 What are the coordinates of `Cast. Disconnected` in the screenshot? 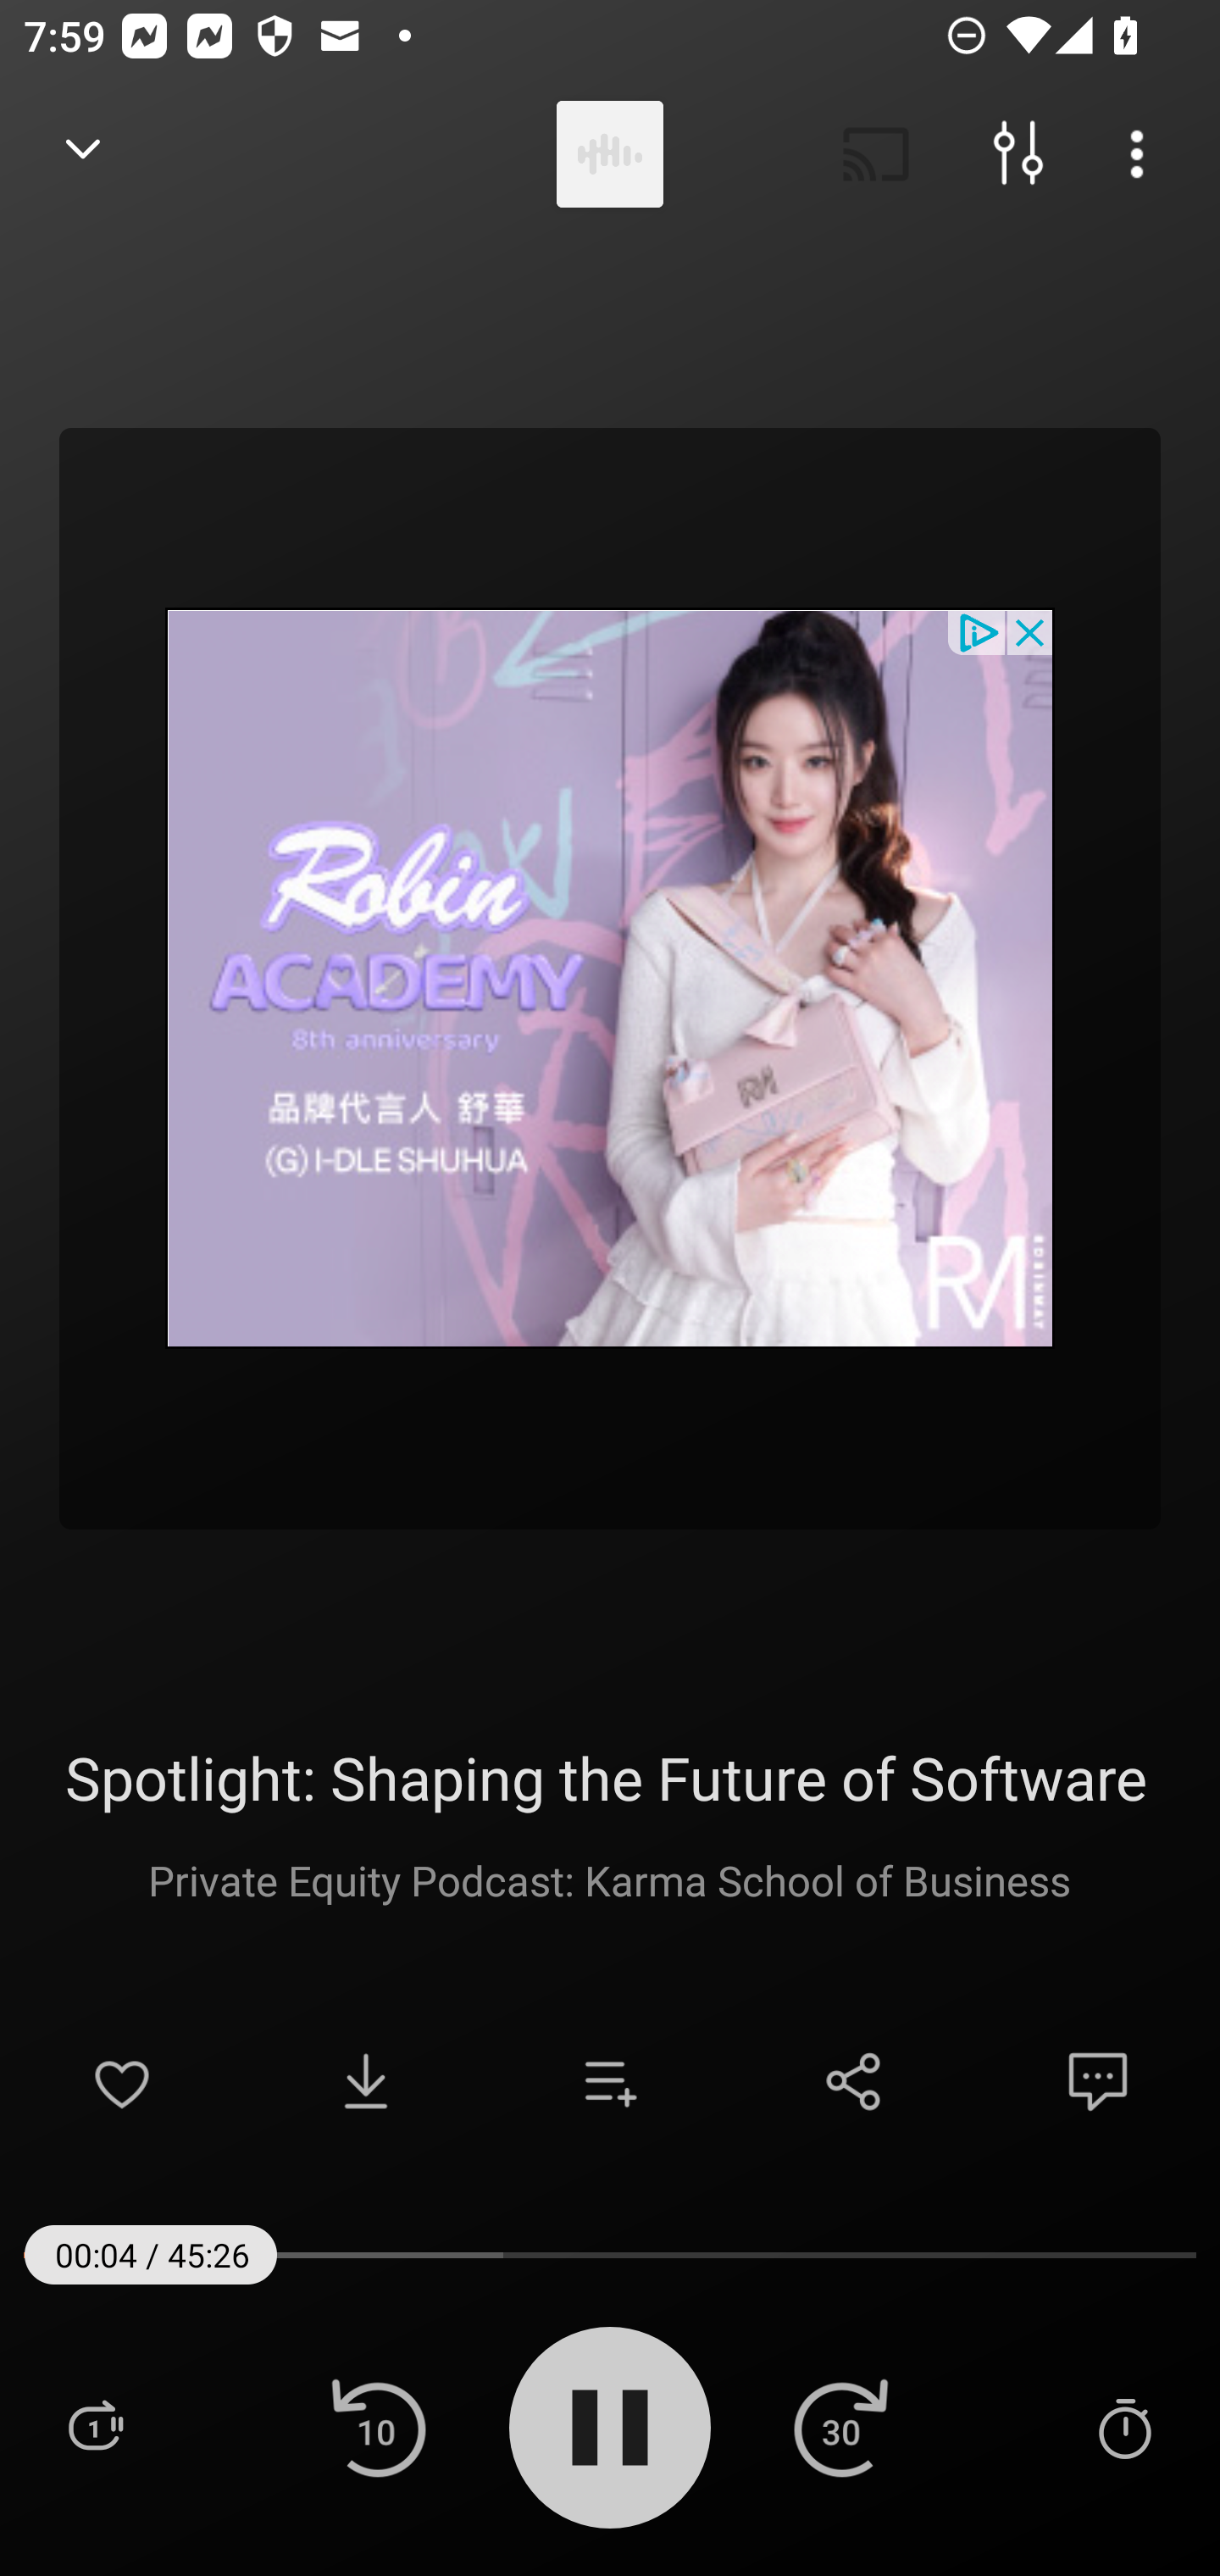 It's located at (876, 154).